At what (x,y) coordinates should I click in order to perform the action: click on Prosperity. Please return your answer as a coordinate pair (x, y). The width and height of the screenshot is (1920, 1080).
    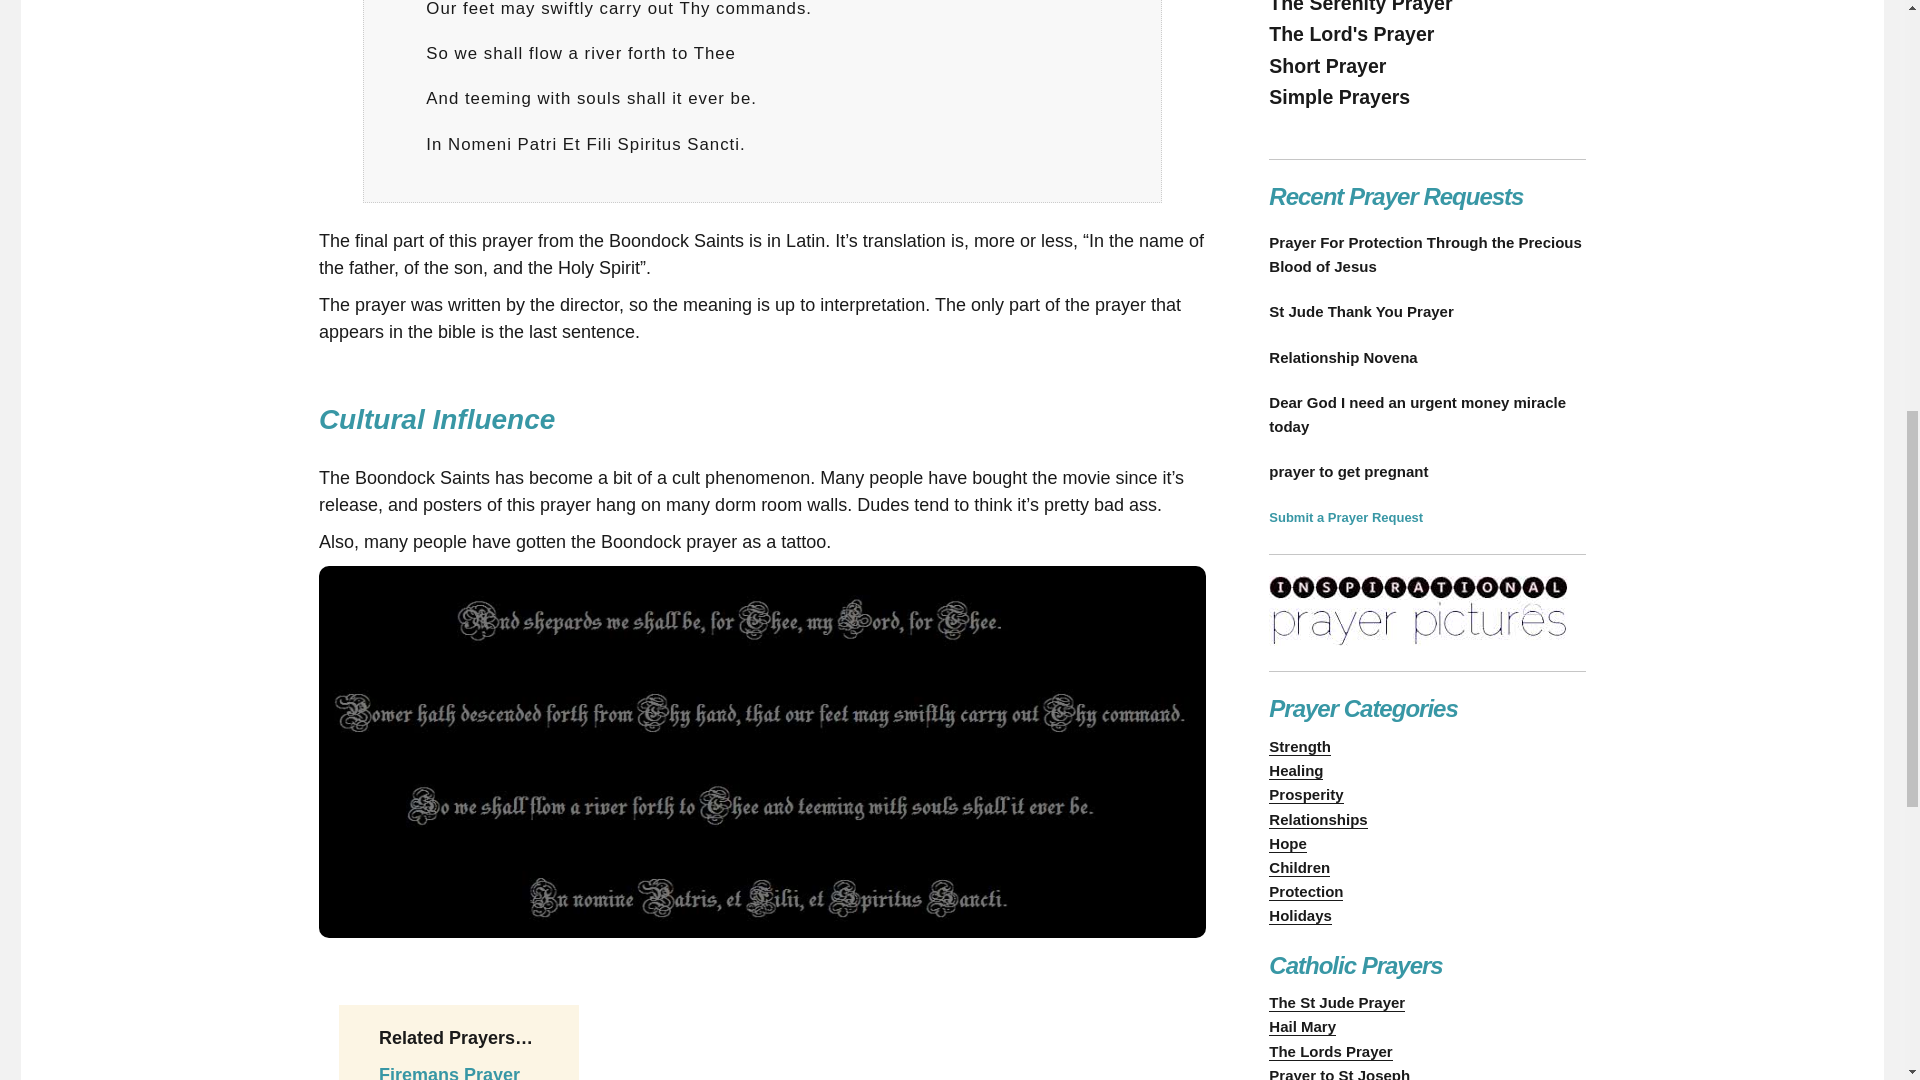
    Looking at the image, I should click on (1306, 794).